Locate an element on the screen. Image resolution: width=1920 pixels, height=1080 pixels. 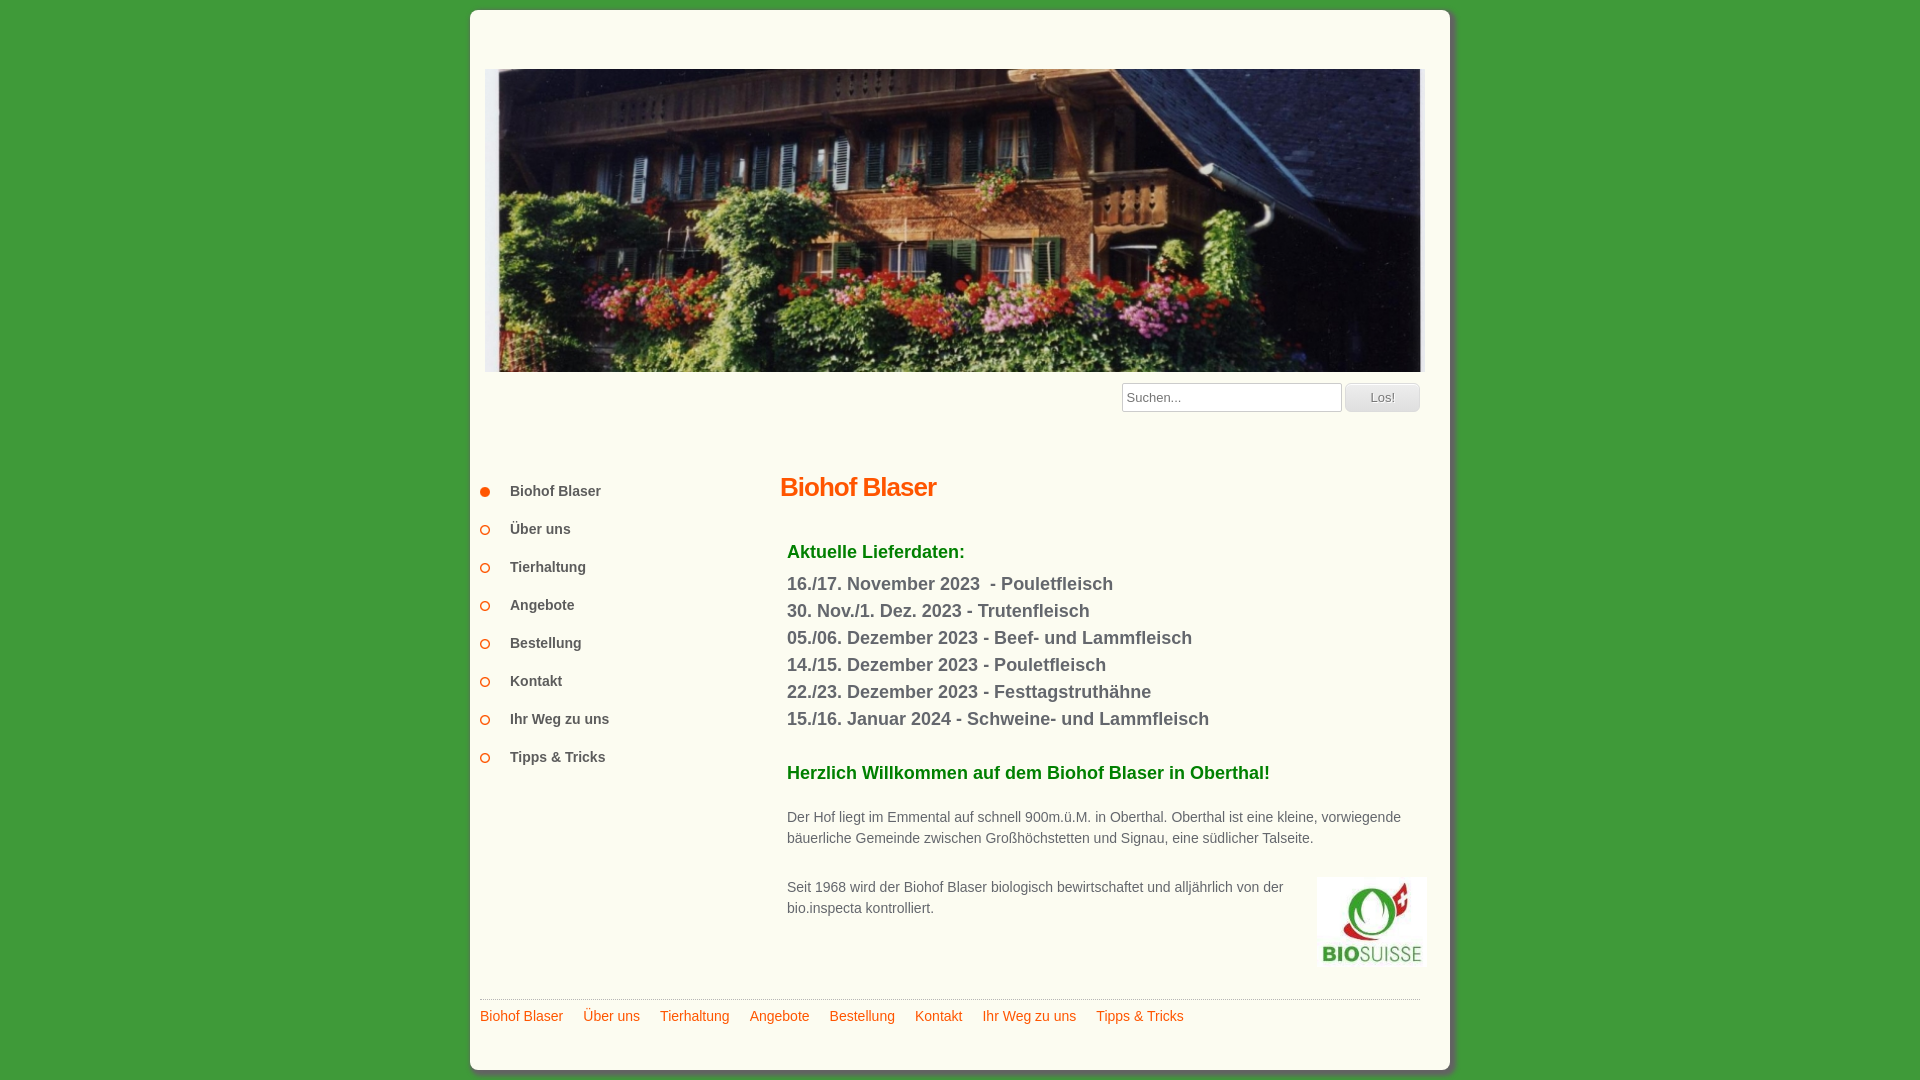
Tipps & Tricks is located at coordinates (630, 756).